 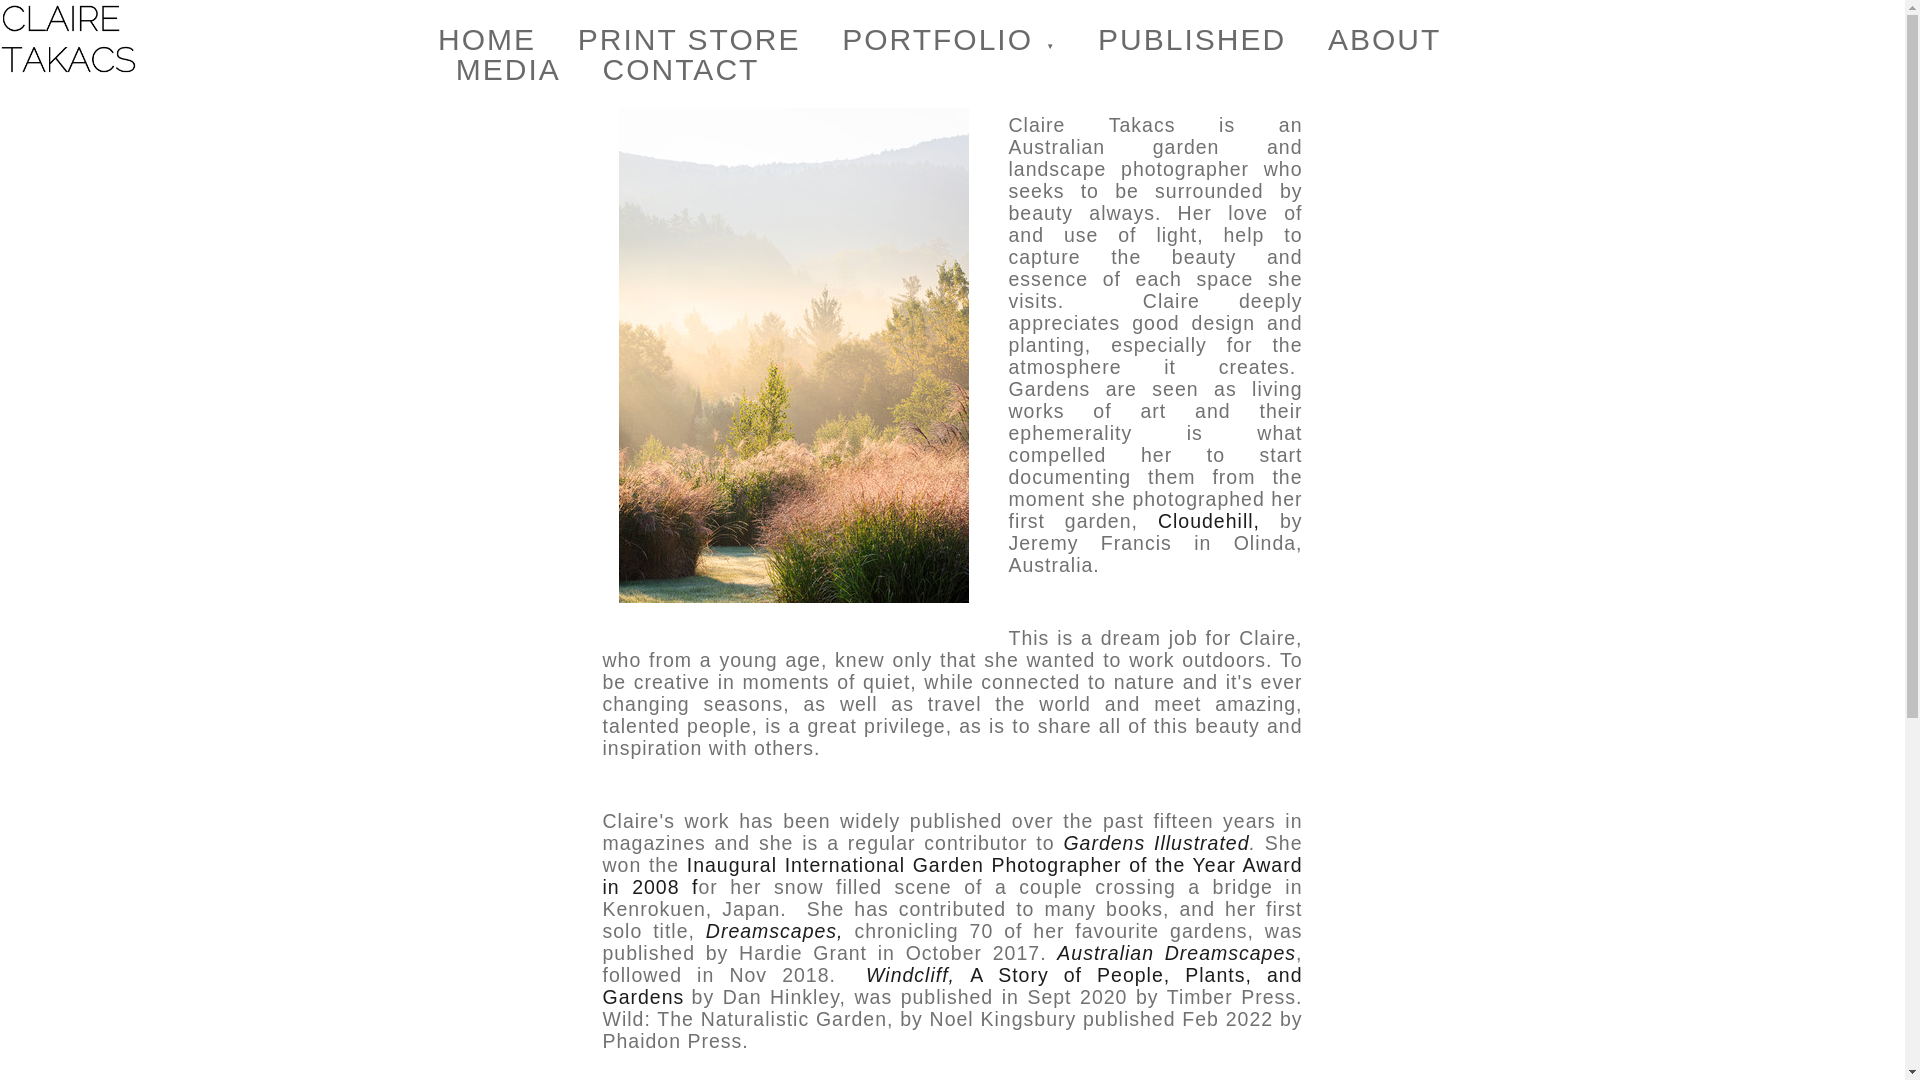 What do you see at coordinates (952, 986) in the screenshot?
I see `A Story of People, Plants, and Gardens` at bounding box center [952, 986].